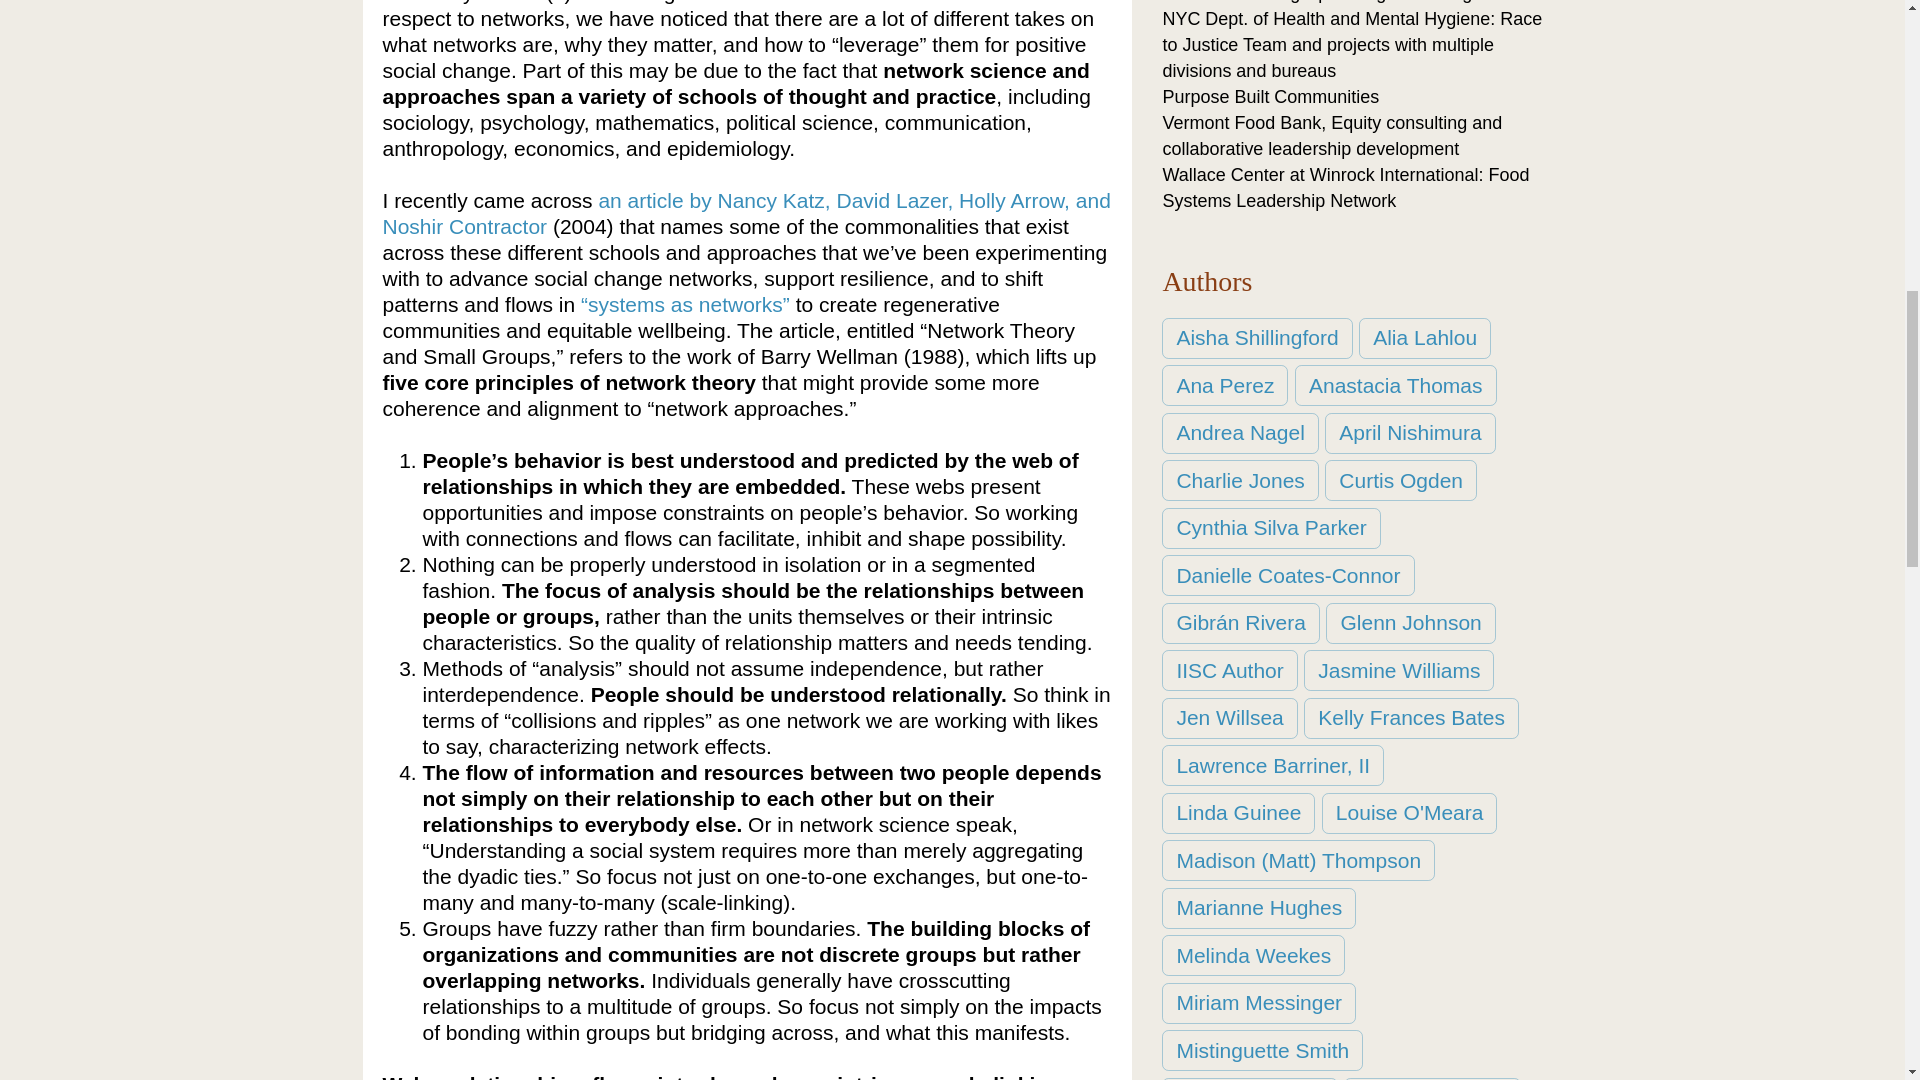 Image resolution: width=1920 pixels, height=1080 pixels. What do you see at coordinates (1287, 576) in the screenshot?
I see `Posts by Danielle Coates-Connor` at bounding box center [1287, 576].